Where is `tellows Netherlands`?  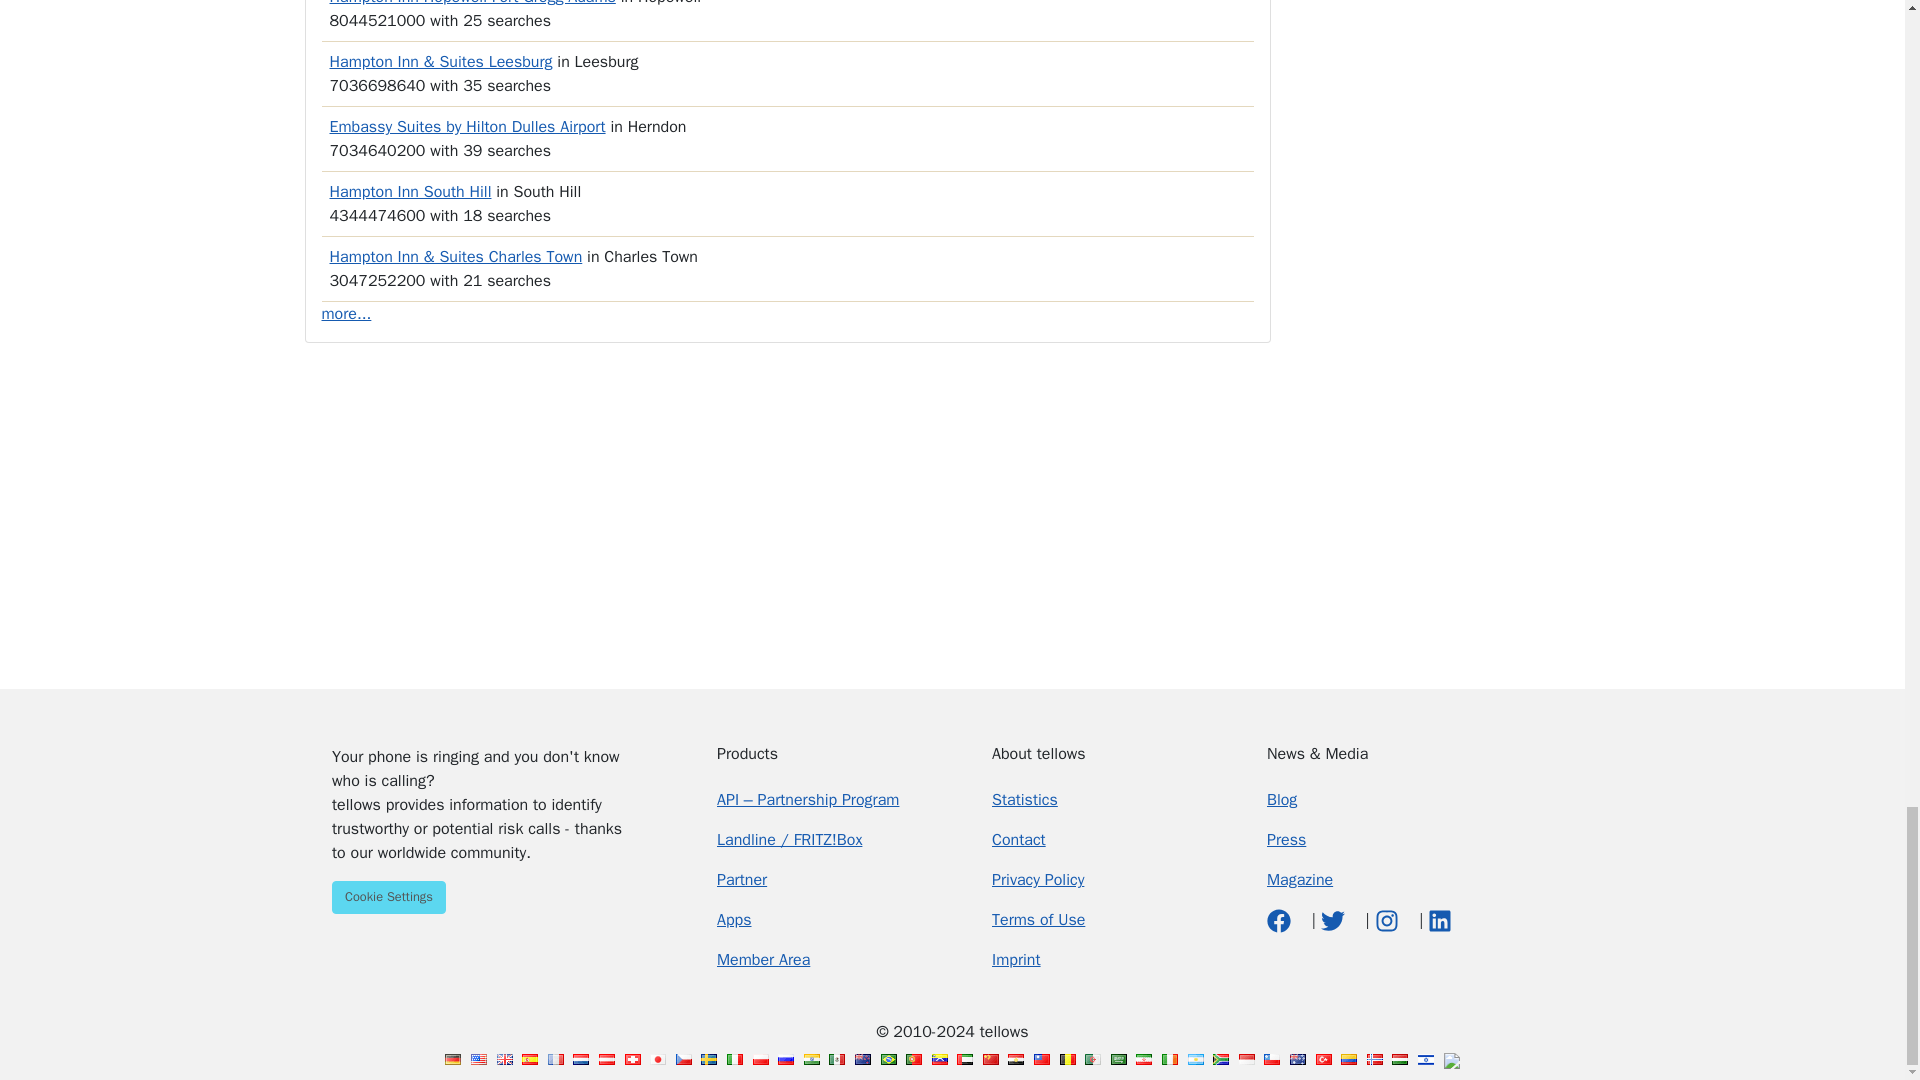 tellows Netherlands is located at coordinates (580, 1059).